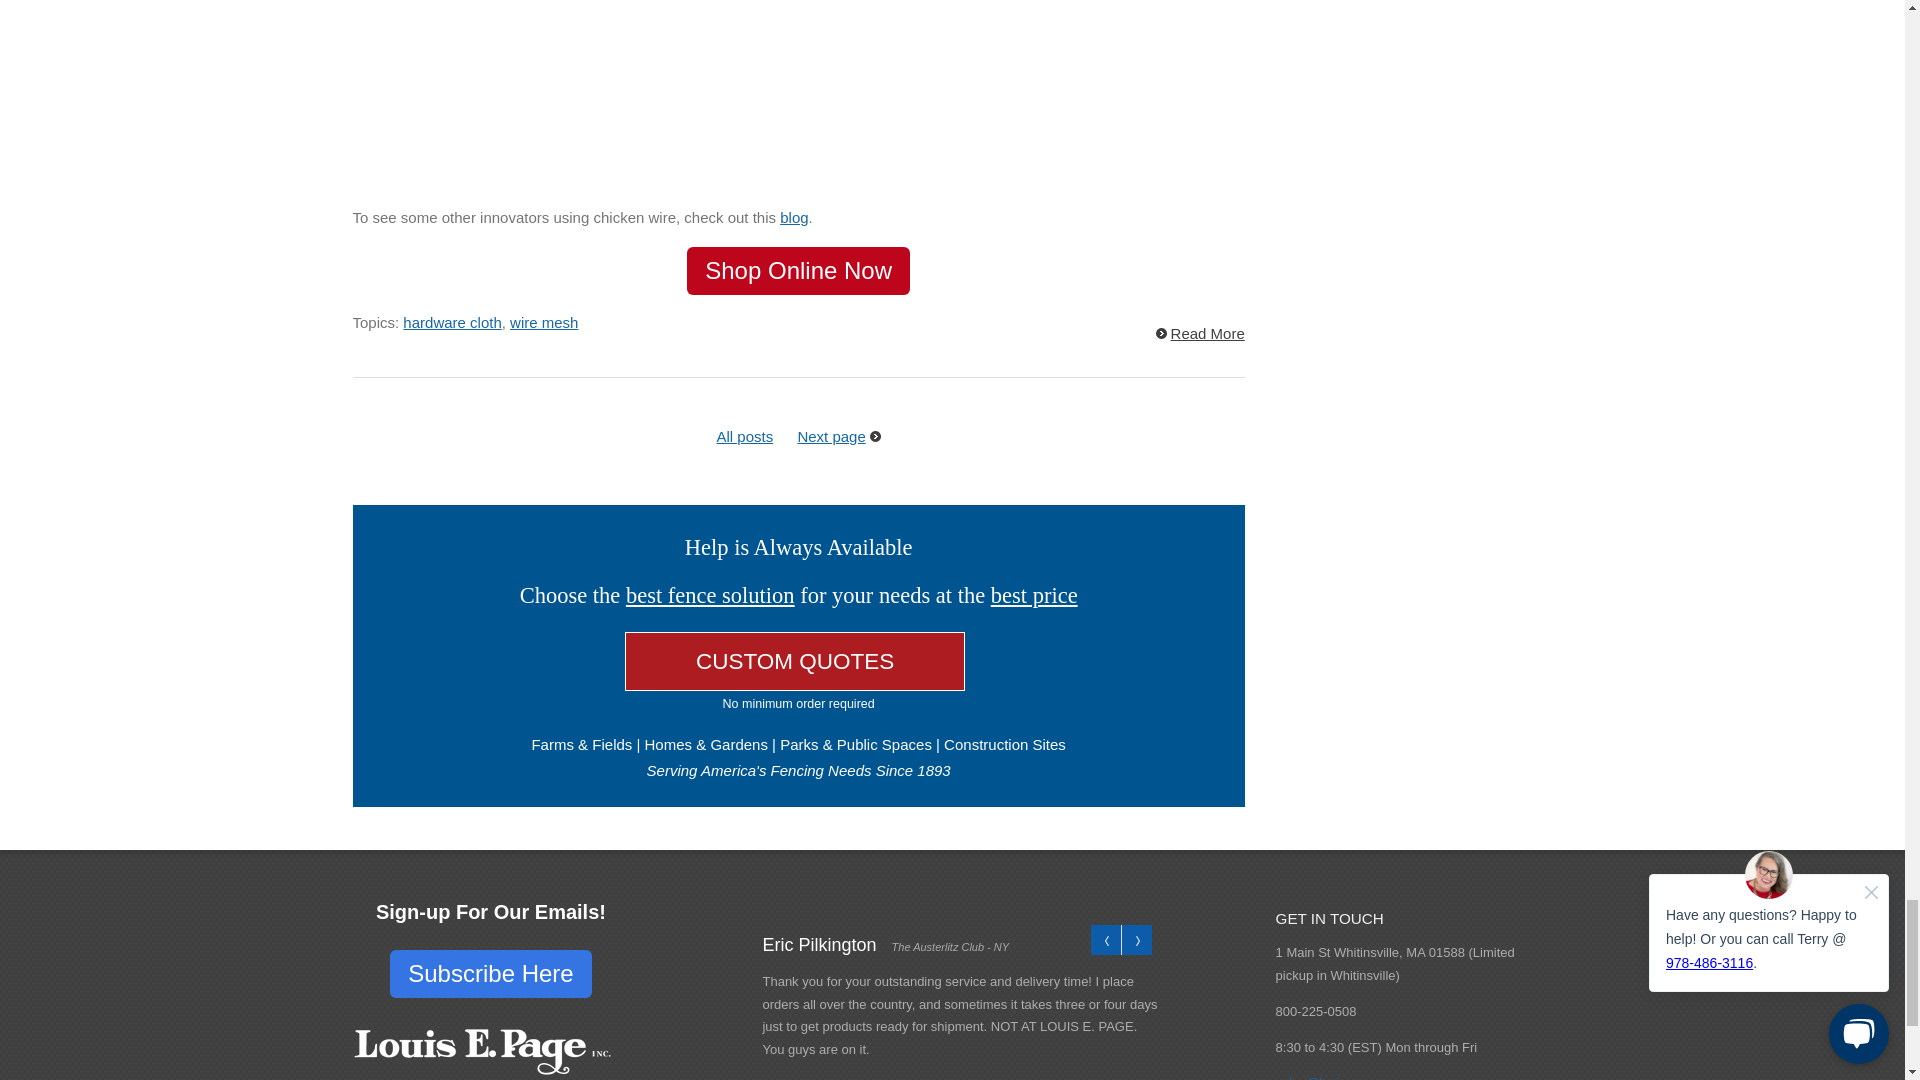 The width and height of the screenshot is (1920, 1080). What do you see at coordinates (798, 270) in the screenshot?
I see `Shop Online Now` at bounding box center [798, 270].